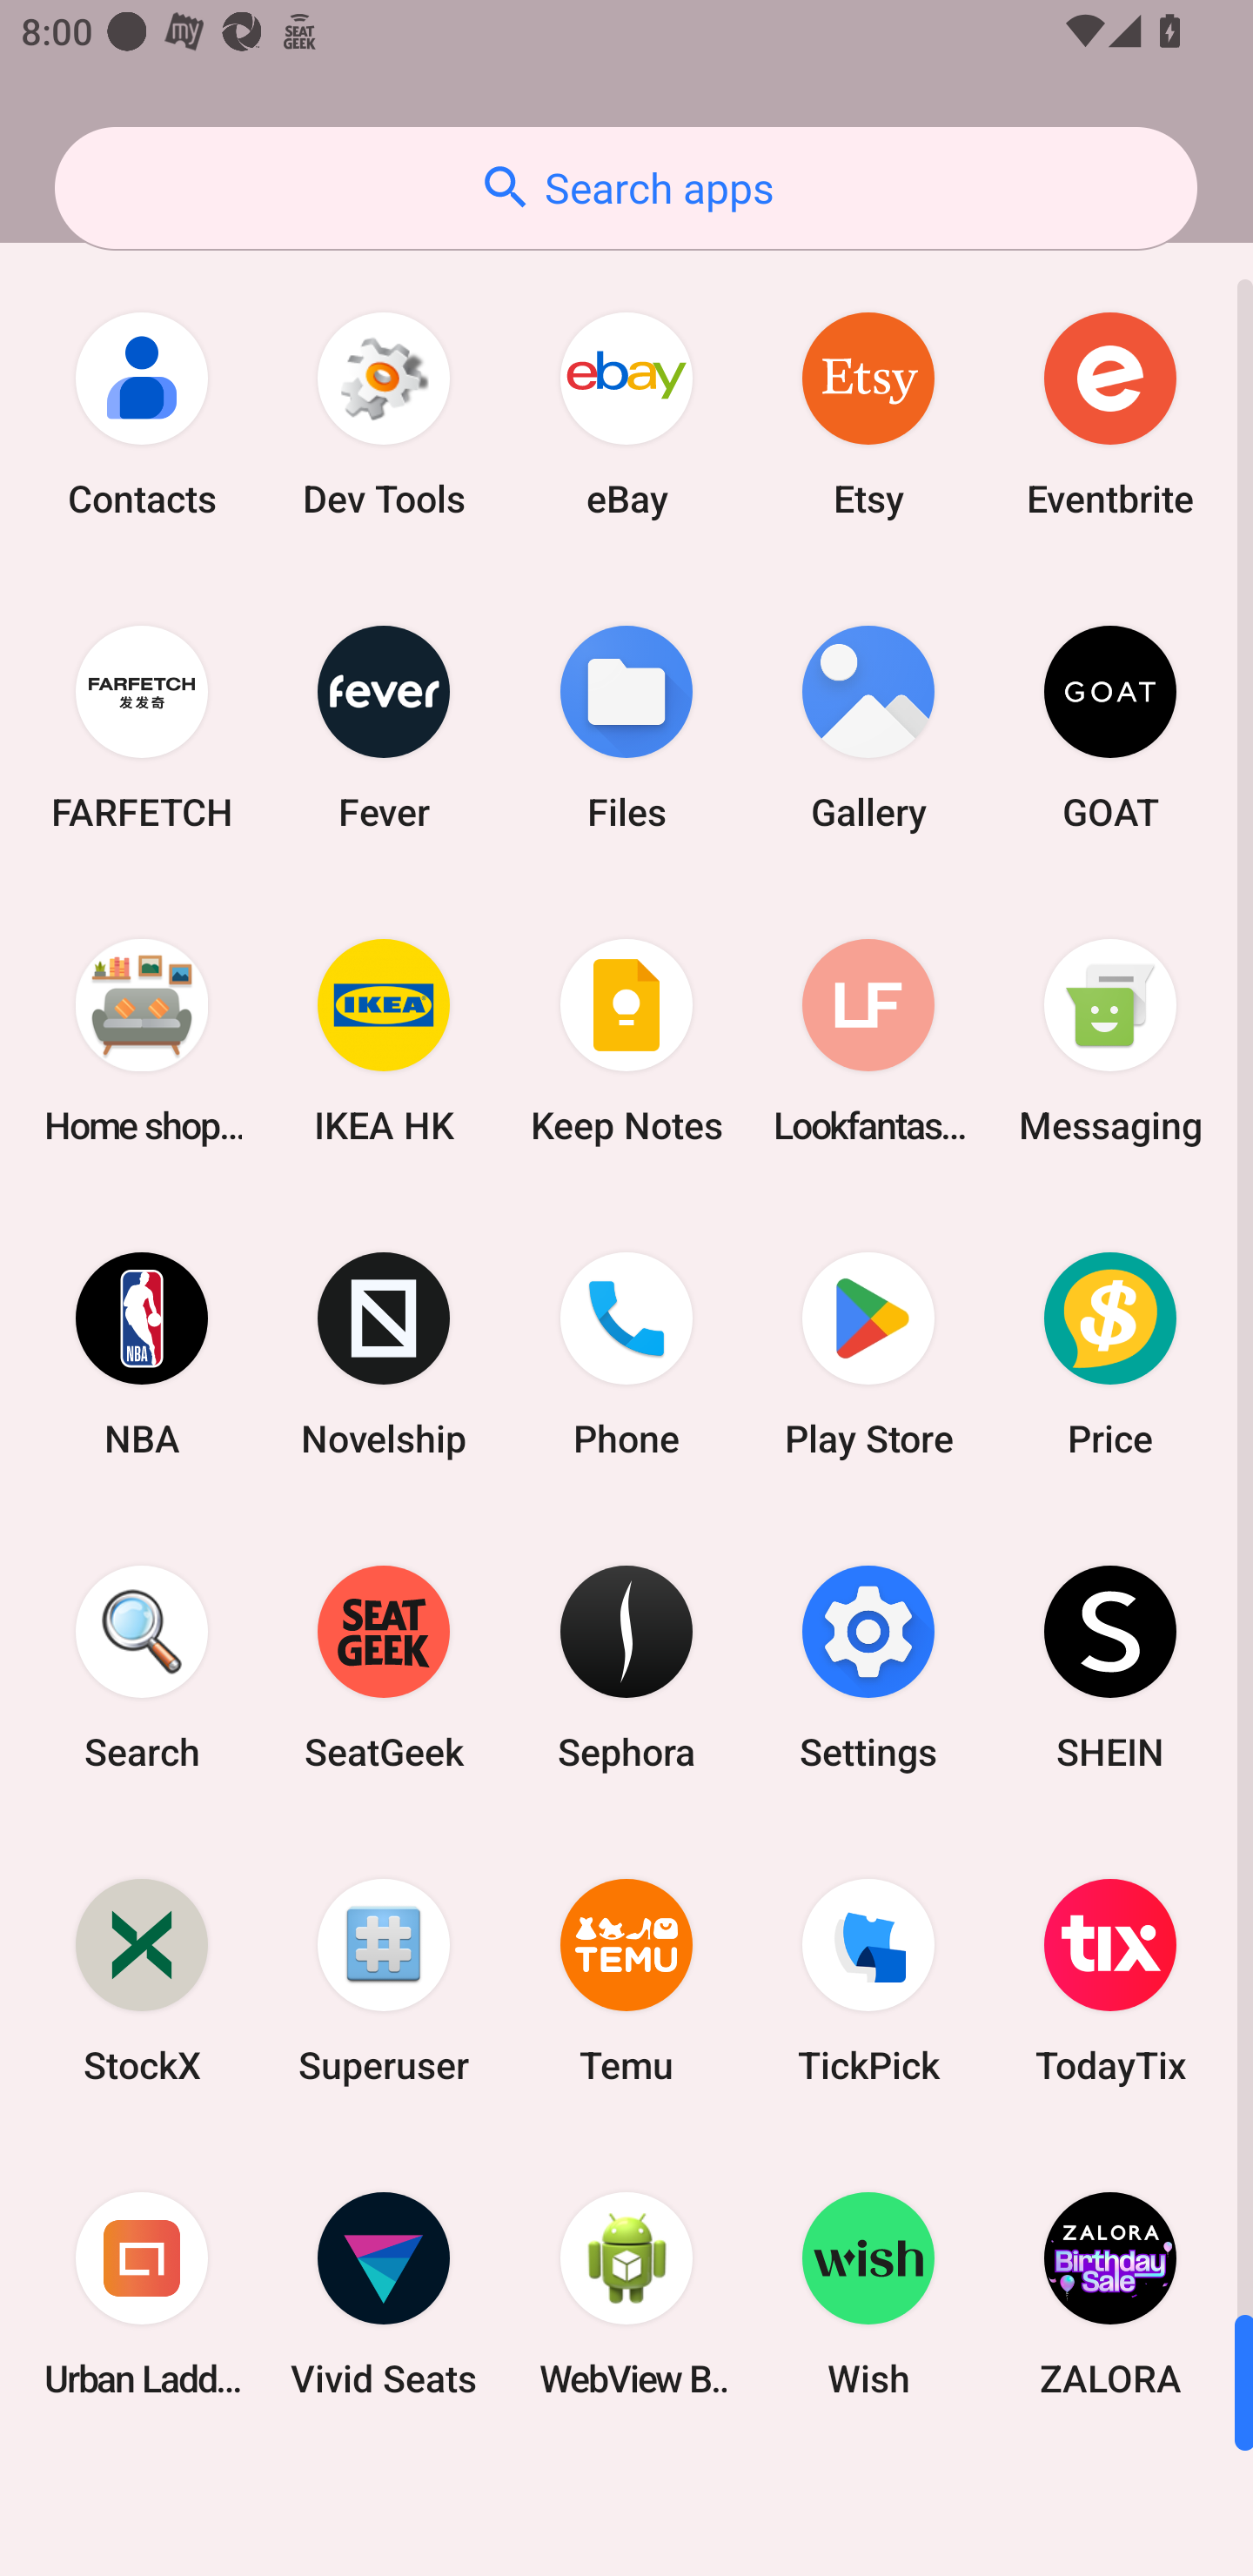 The width and height of the screenshot is (1253, 2576). What do you see at coordinates (626, 1353) in the screenshot?
I see `Phone` at bounding box center [626, 1353].